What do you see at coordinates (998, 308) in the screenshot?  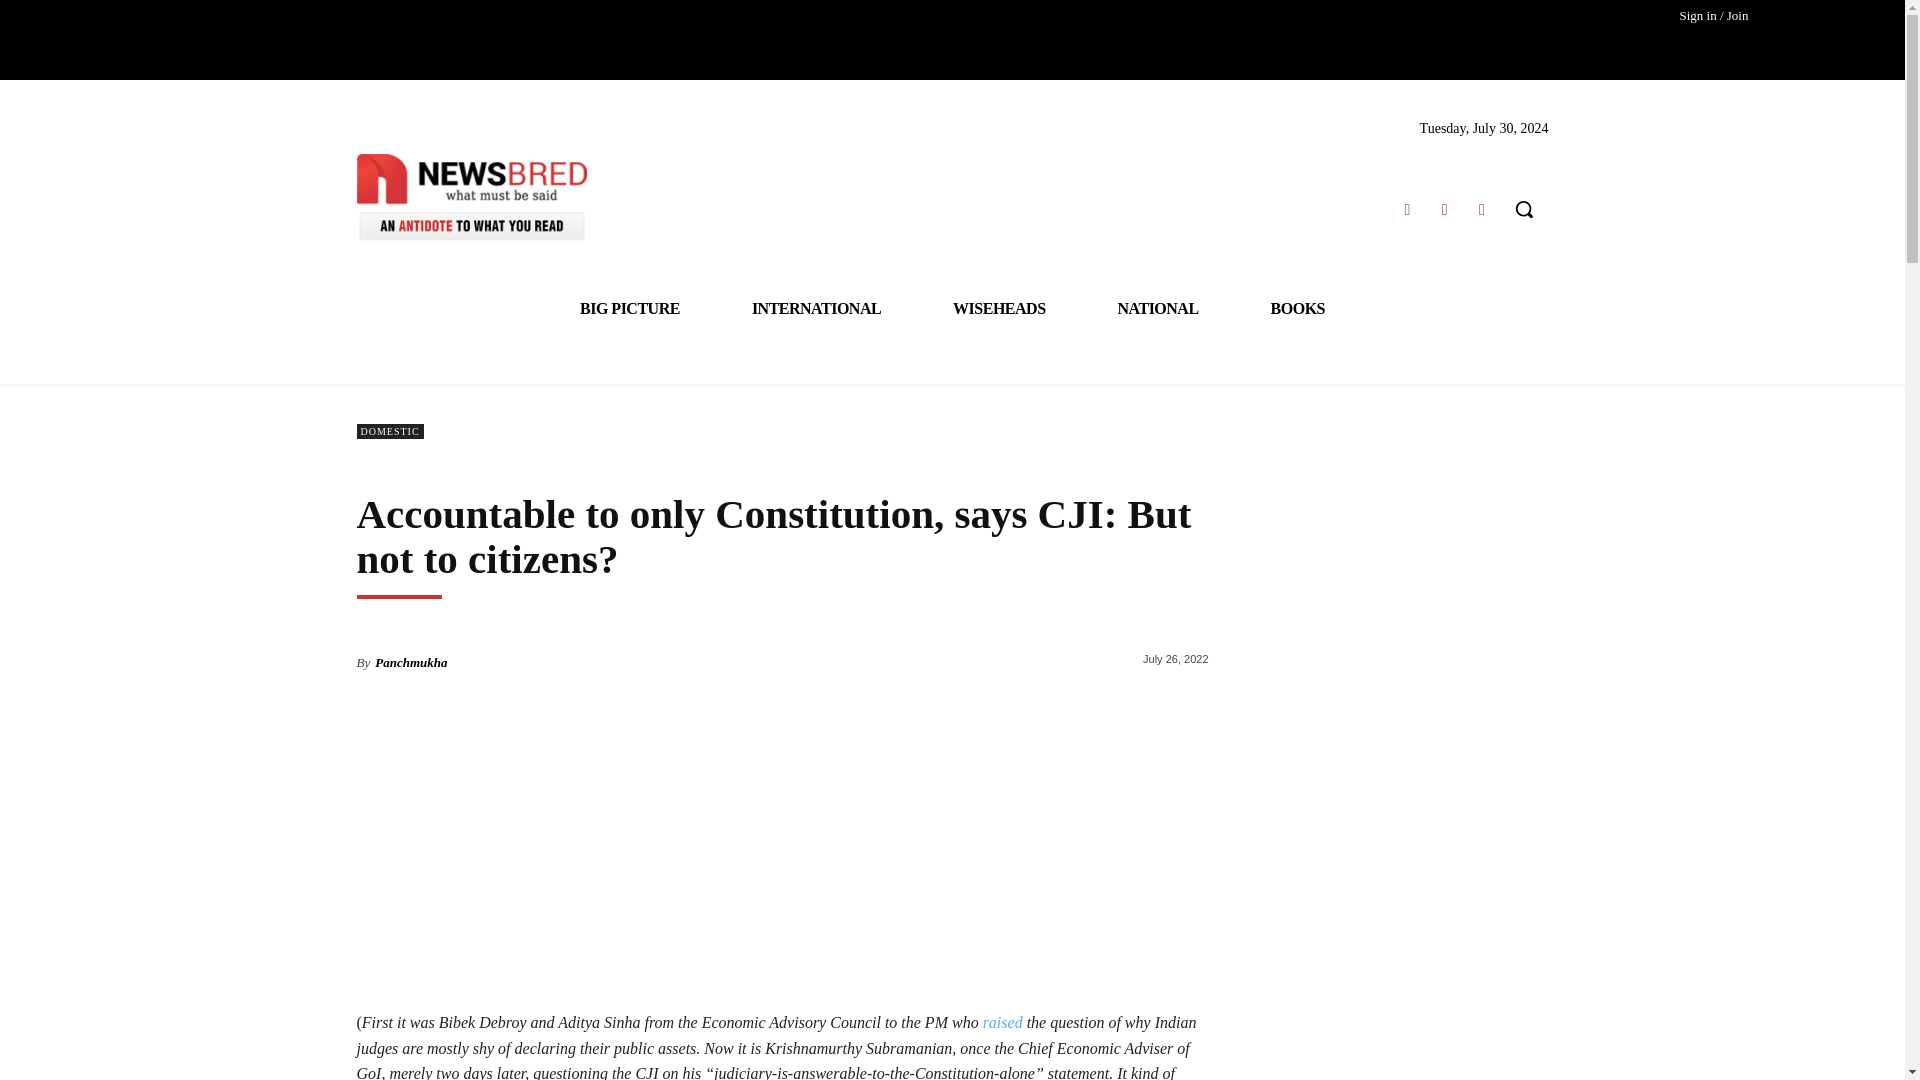 I see `WISEHEADS` at bounding box center [998, 308].